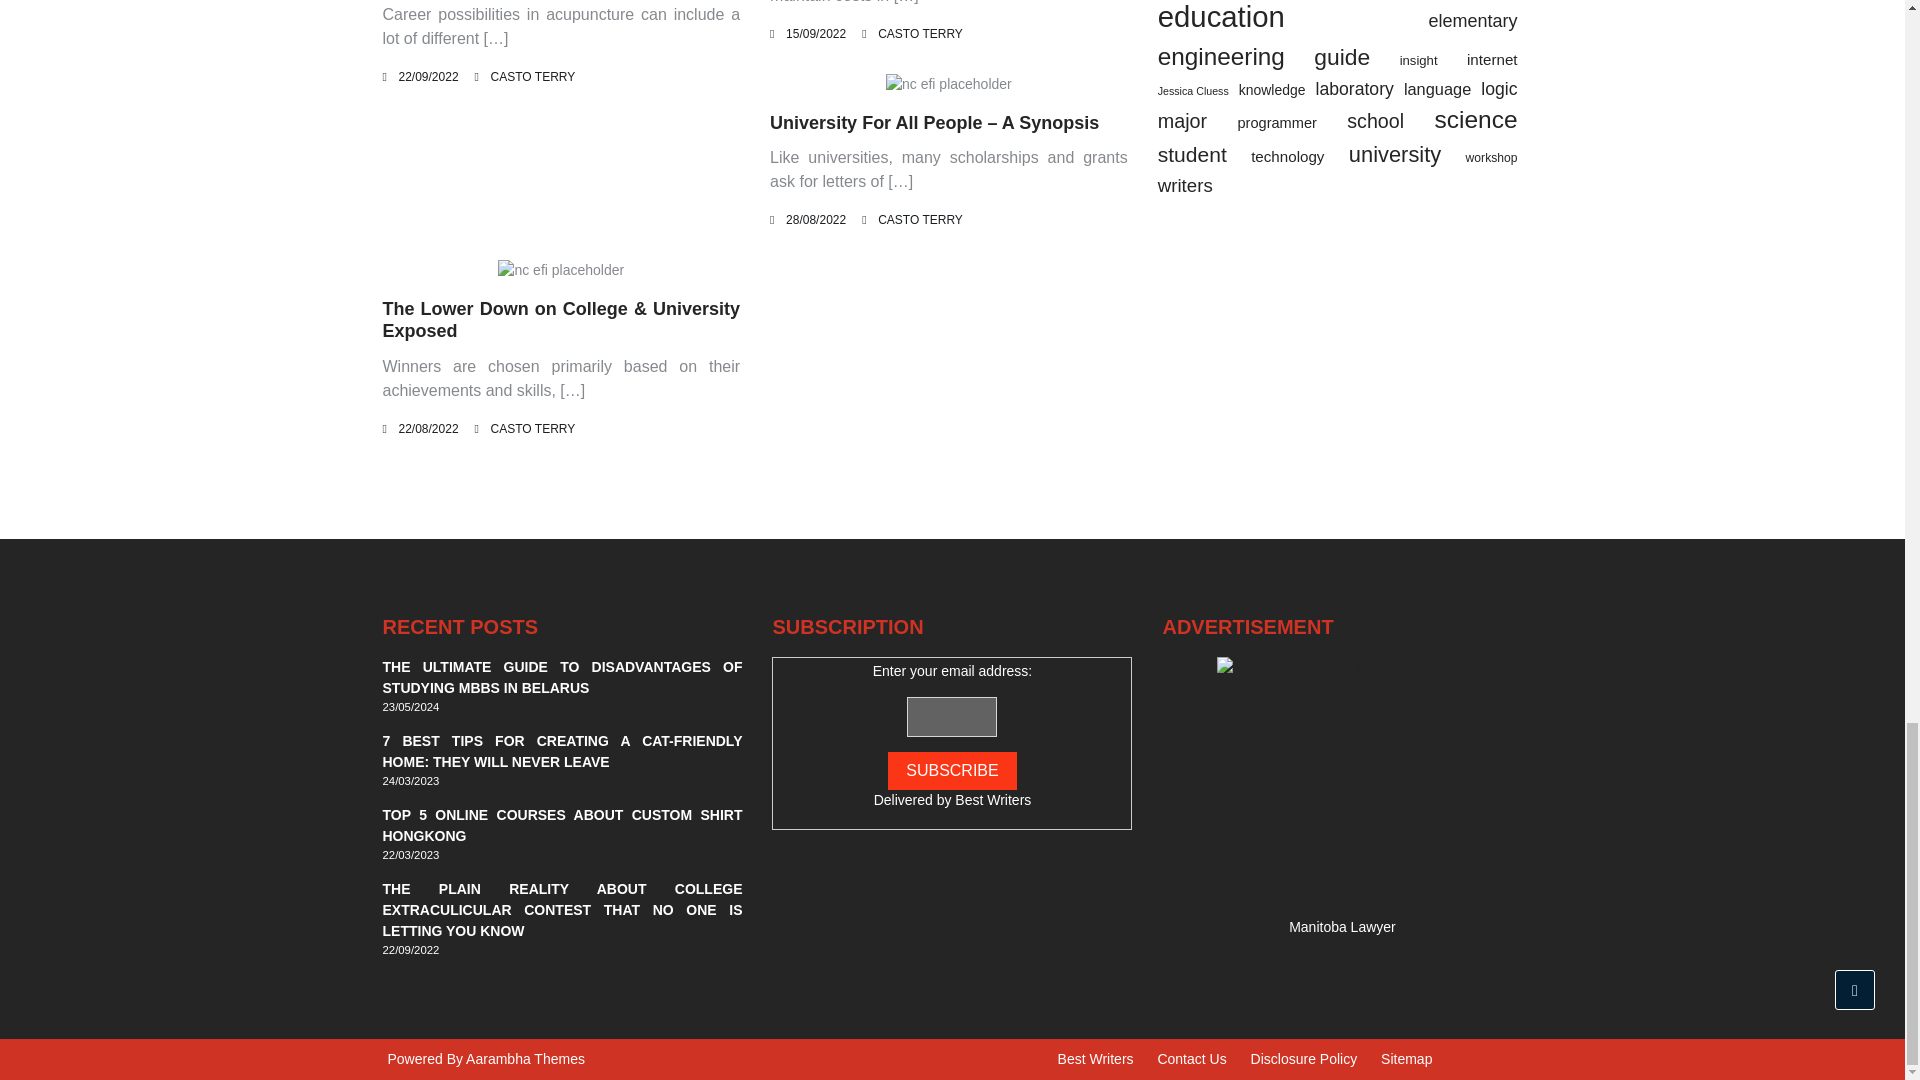 The height and width of the screenshot is (1080, 1920). I want to click on CASTO TERRY, so click(920, 34).